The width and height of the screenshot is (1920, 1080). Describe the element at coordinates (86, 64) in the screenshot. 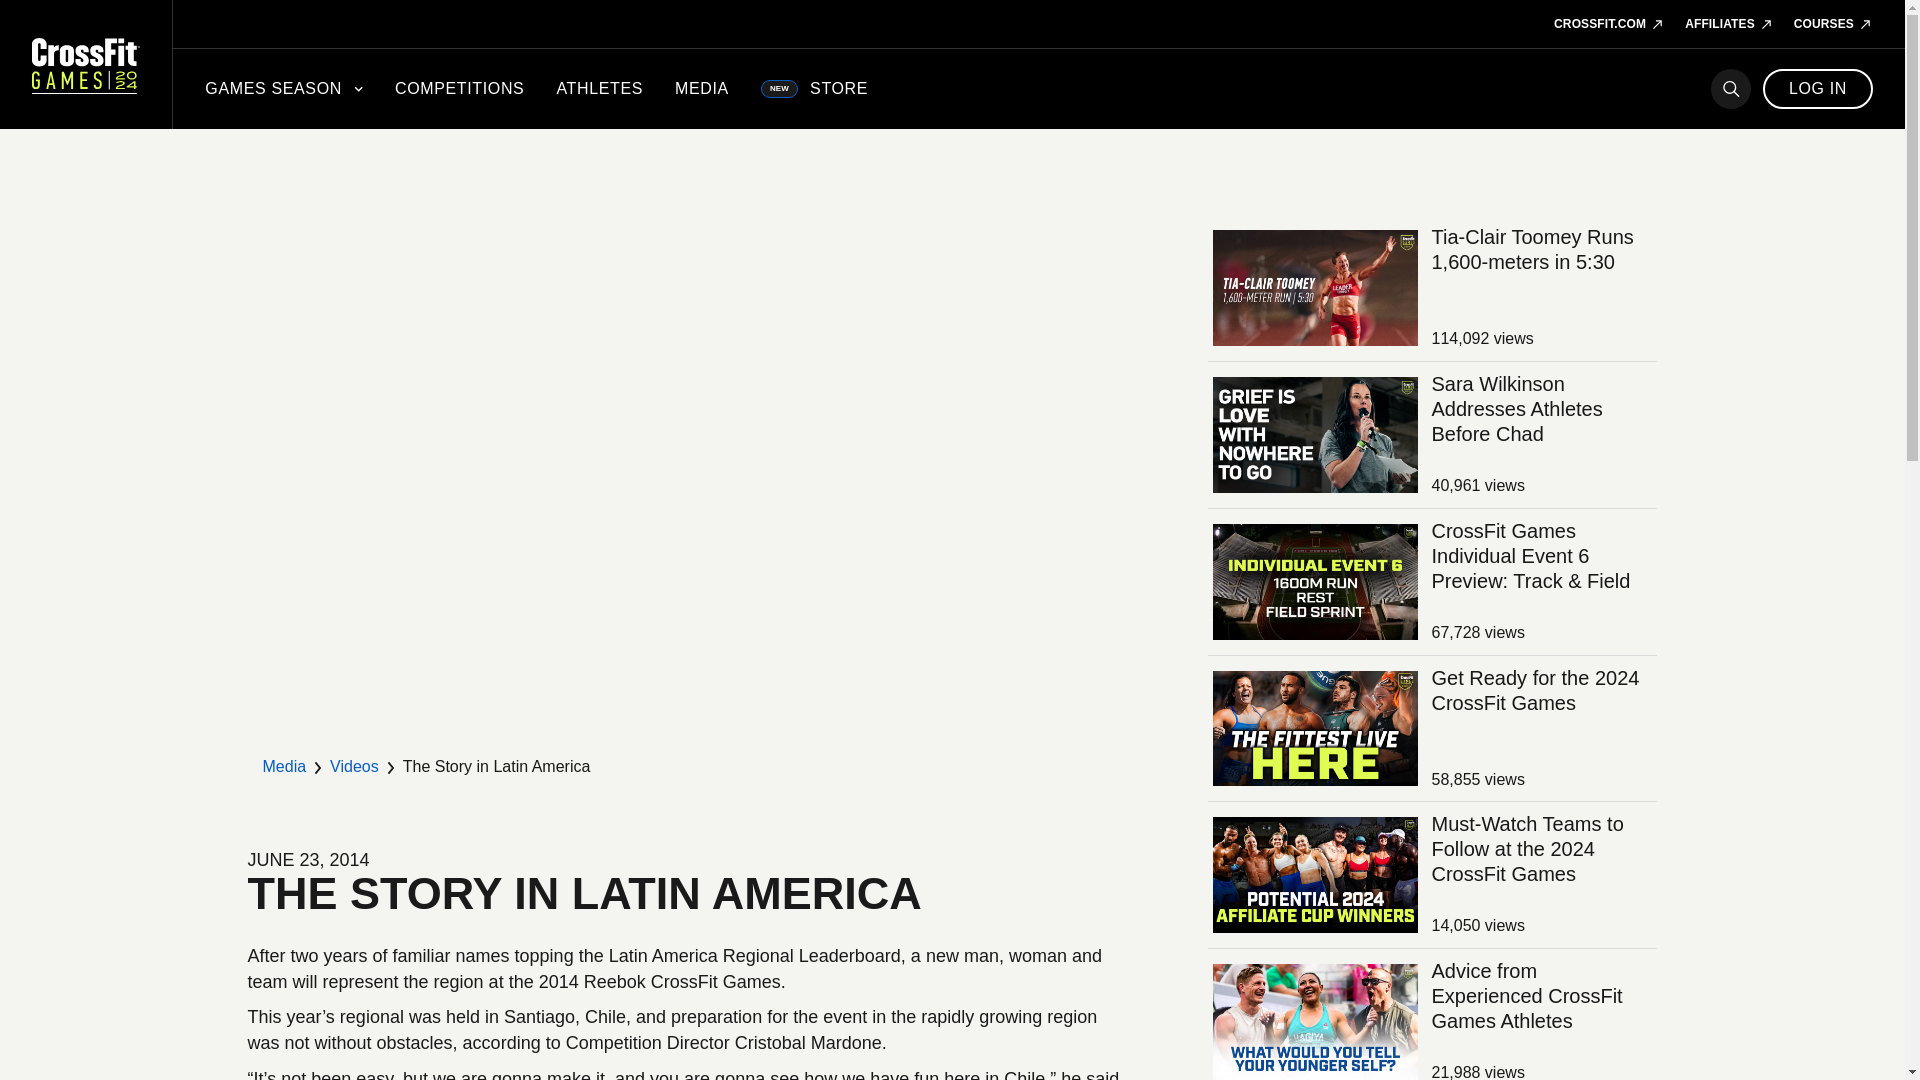

I see `CrossFit Games` at that location.